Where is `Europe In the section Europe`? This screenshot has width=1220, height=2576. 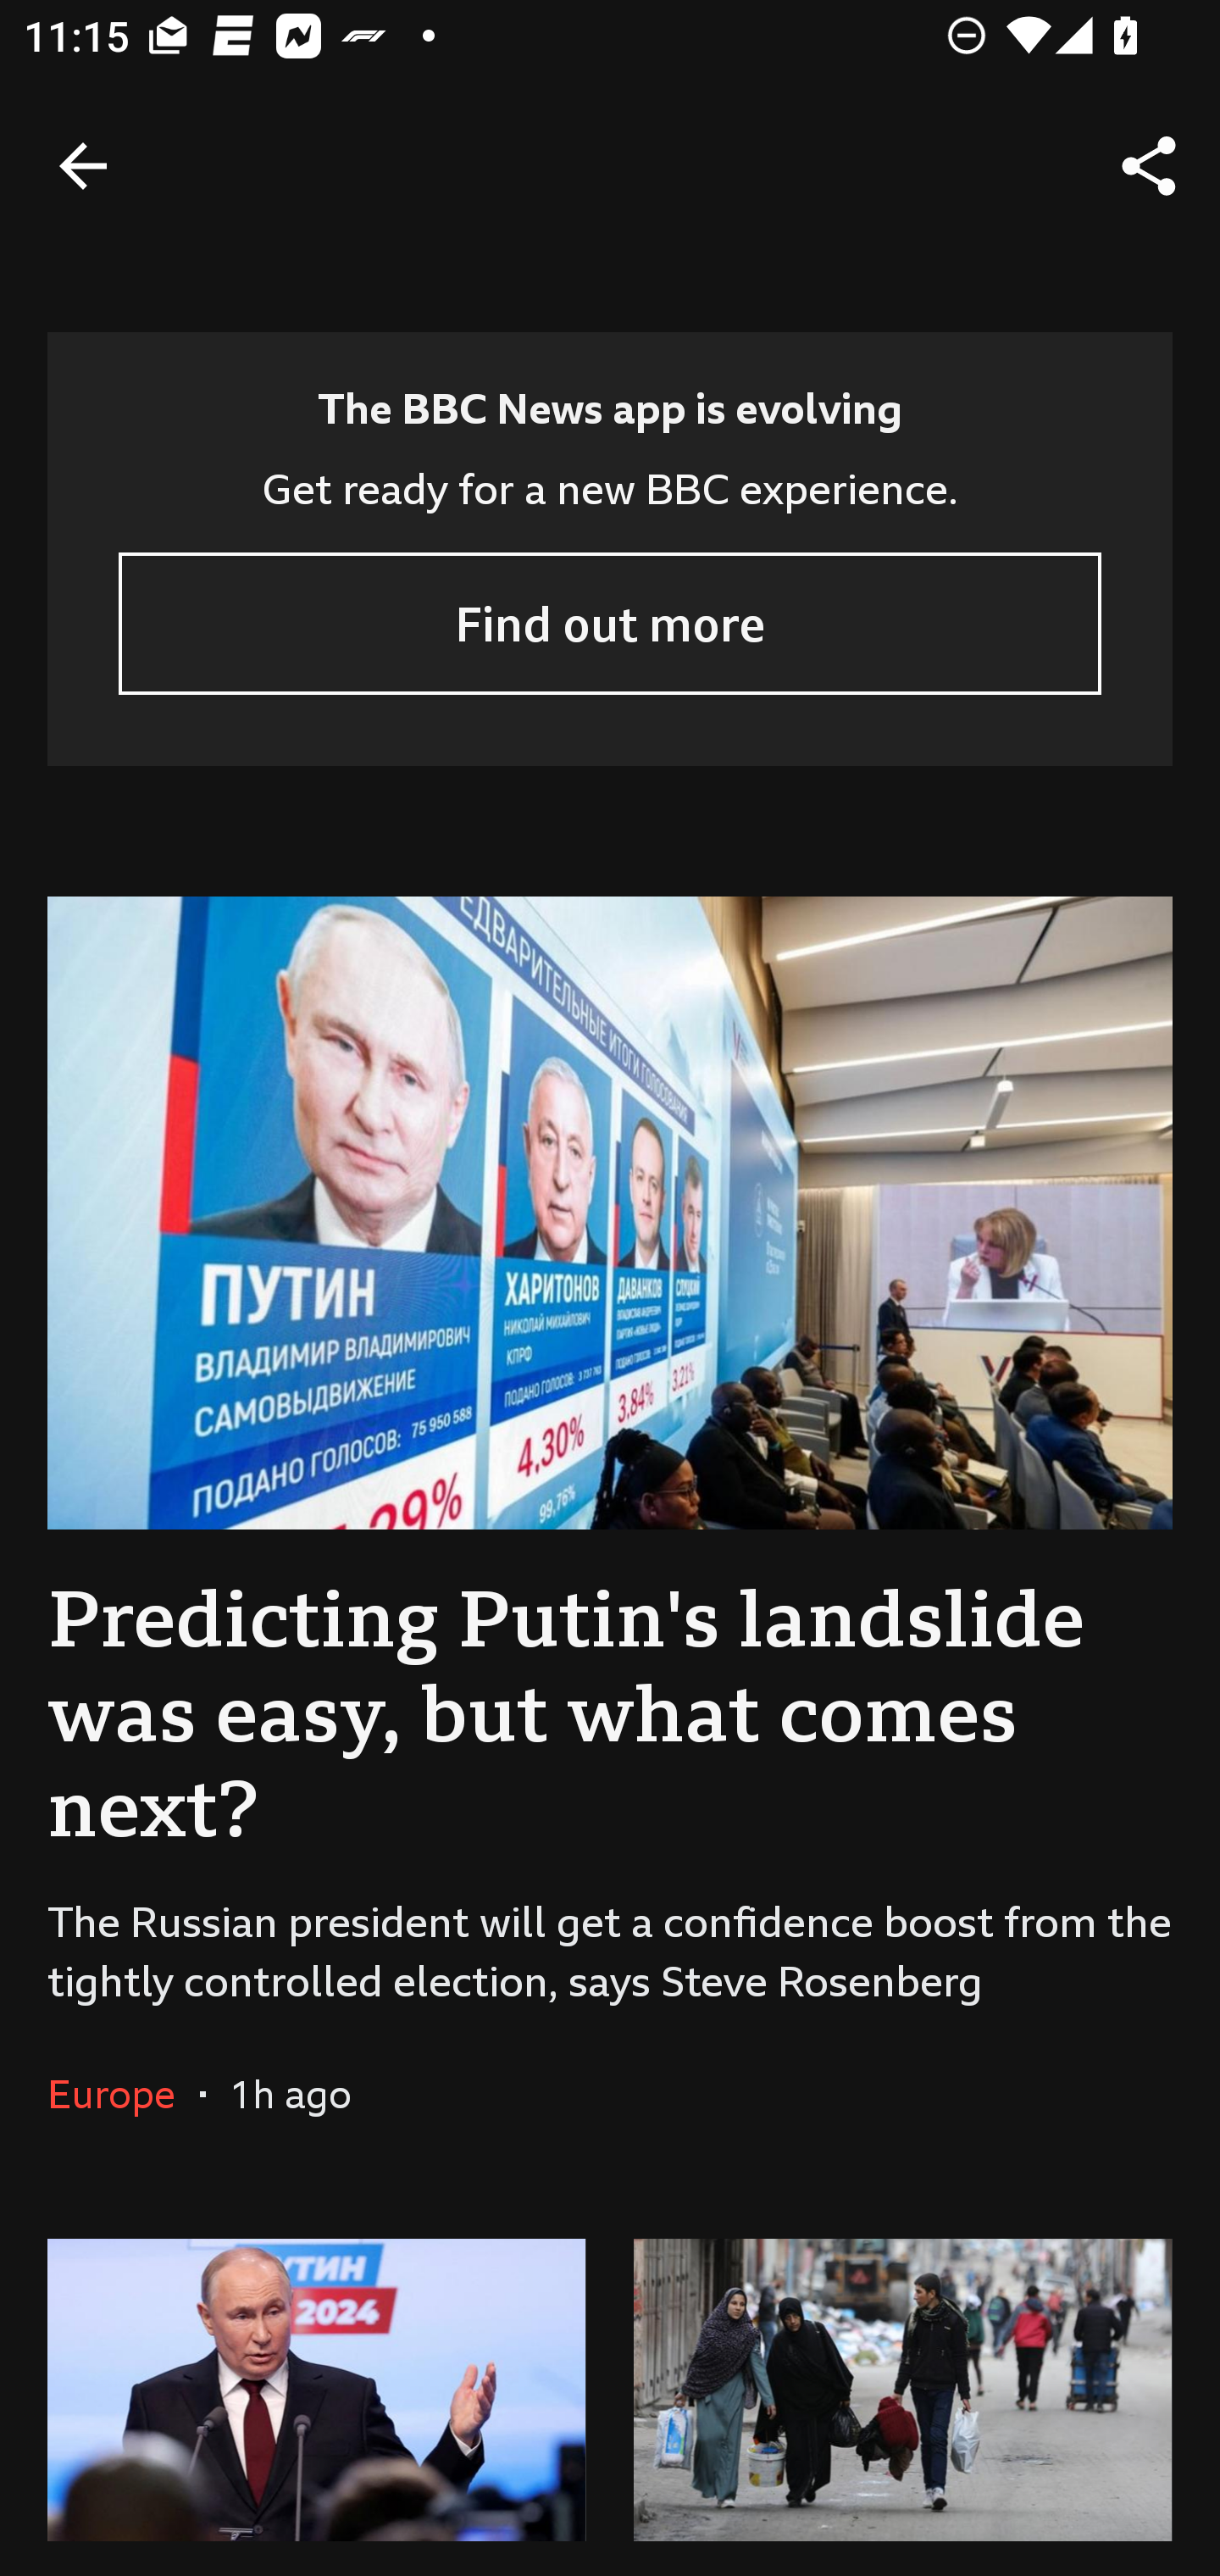
Europe In the section Europe is located at coordinates (124, 2094).